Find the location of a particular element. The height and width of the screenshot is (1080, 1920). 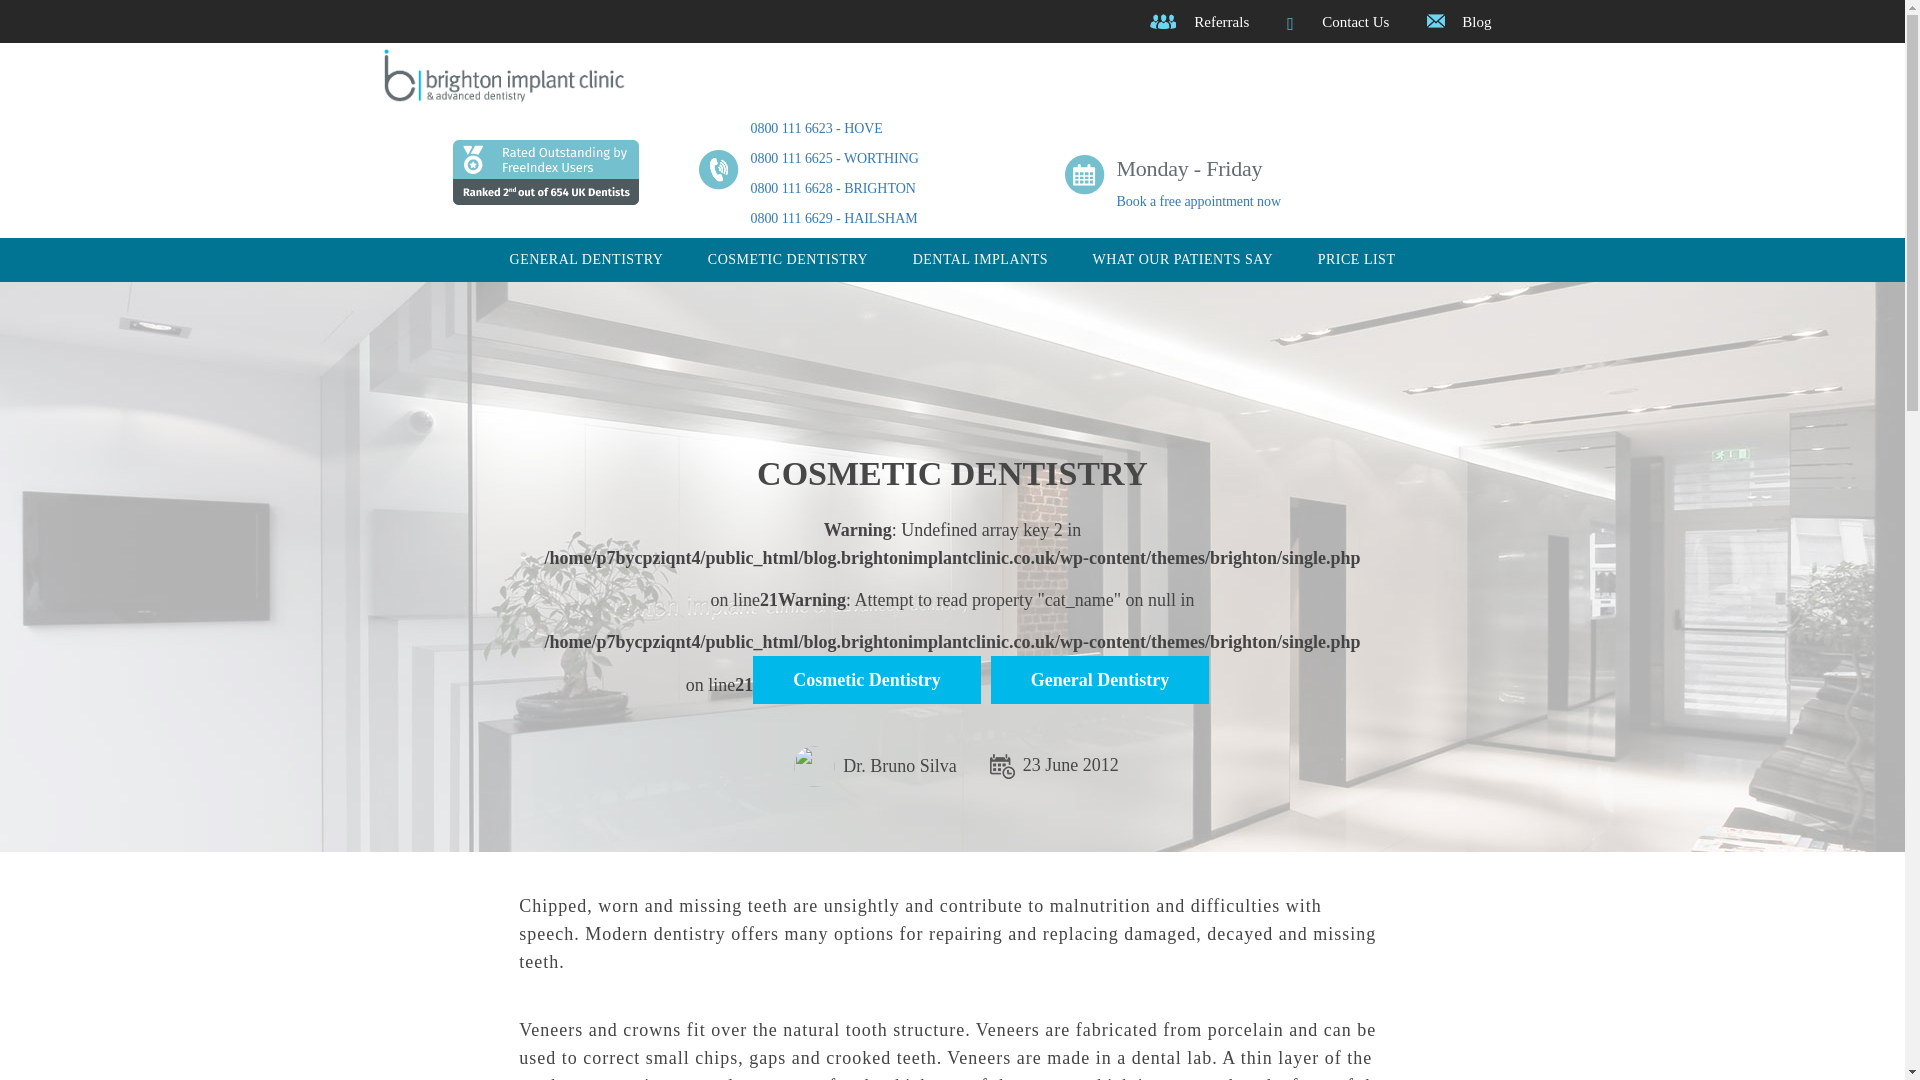

COSMETIC DENTISTRY is located at coordinates (788, 259).